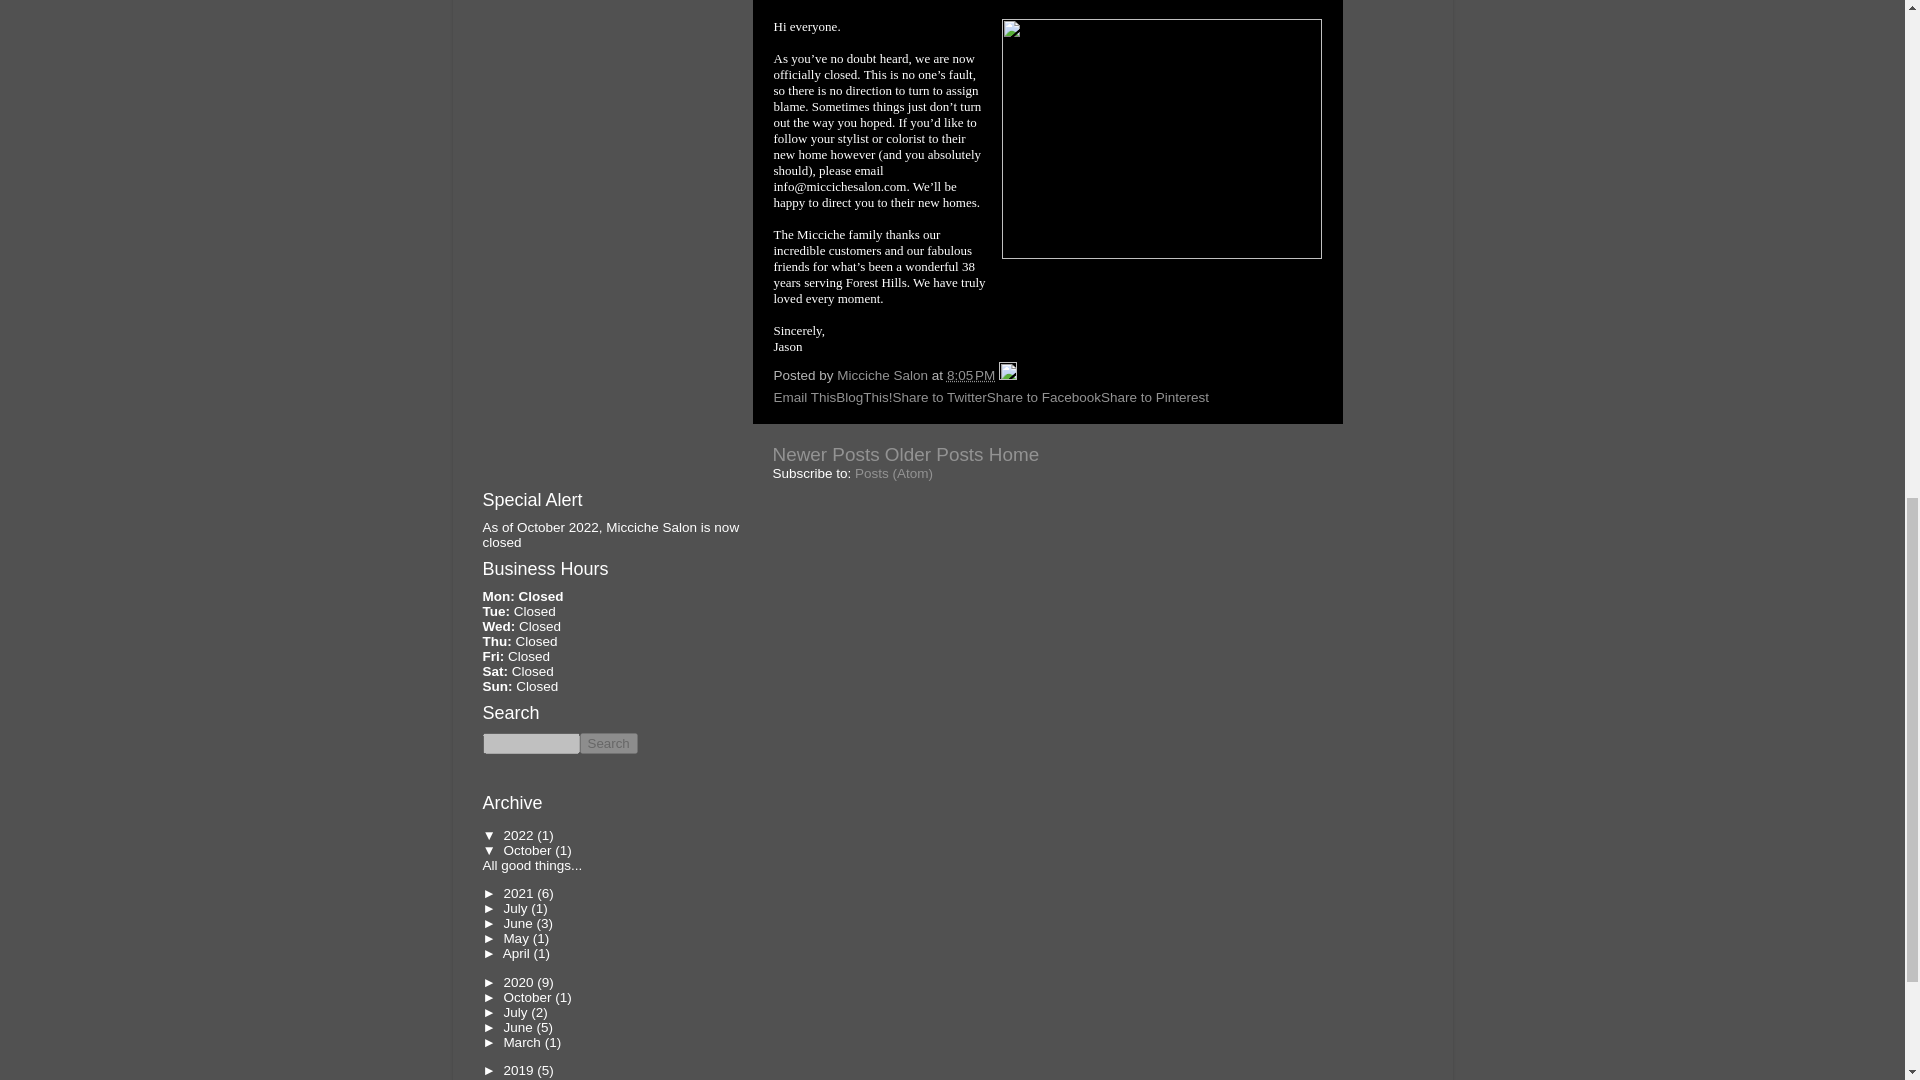  What do you see at coordinates (528, 850) in the screenshot?
I see `October` at bounding box center [528, 850].